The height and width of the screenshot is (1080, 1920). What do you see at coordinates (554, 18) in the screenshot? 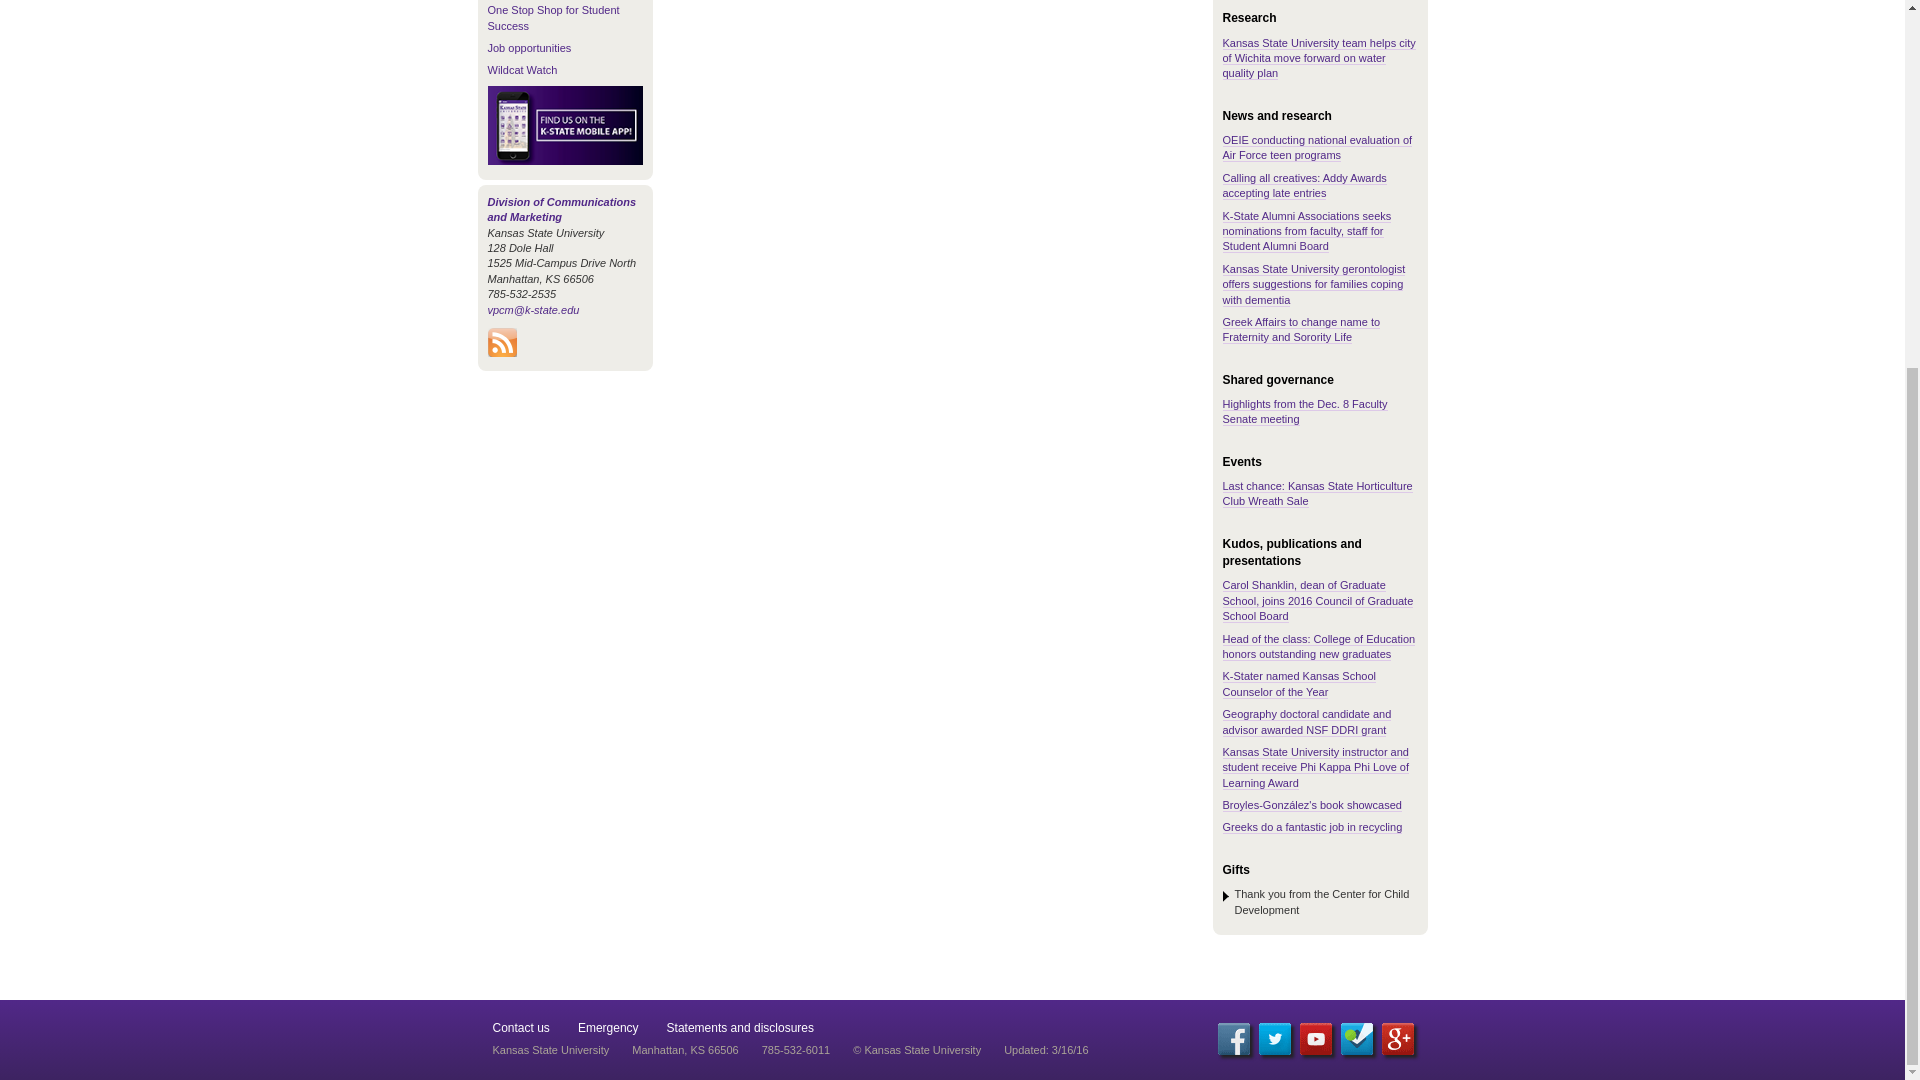
I see `One Stop Shop for Student Success` at bounding box center [554, 18].